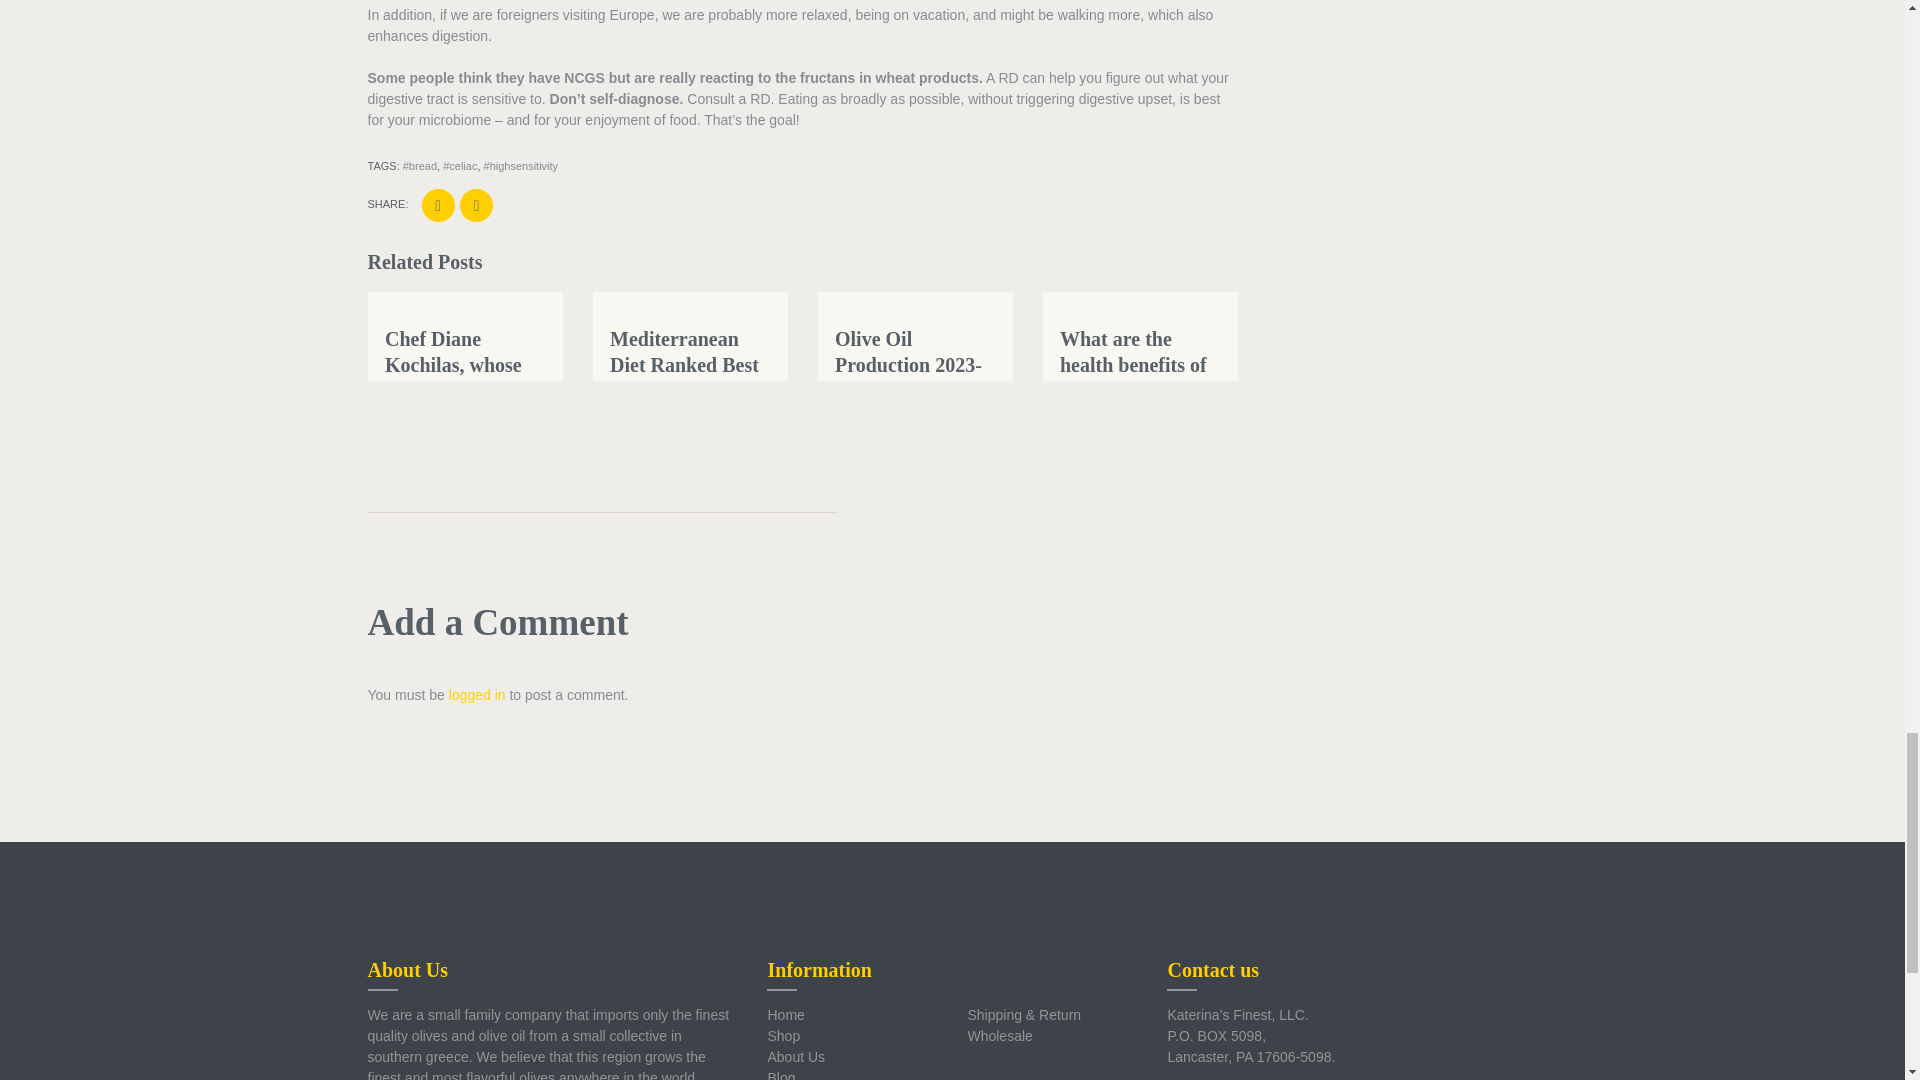 The image size is (1920, 1080). I want to click on Mediterranean Diet Ranked Best Diet for 7th Year in a Row, so click(684, 378).